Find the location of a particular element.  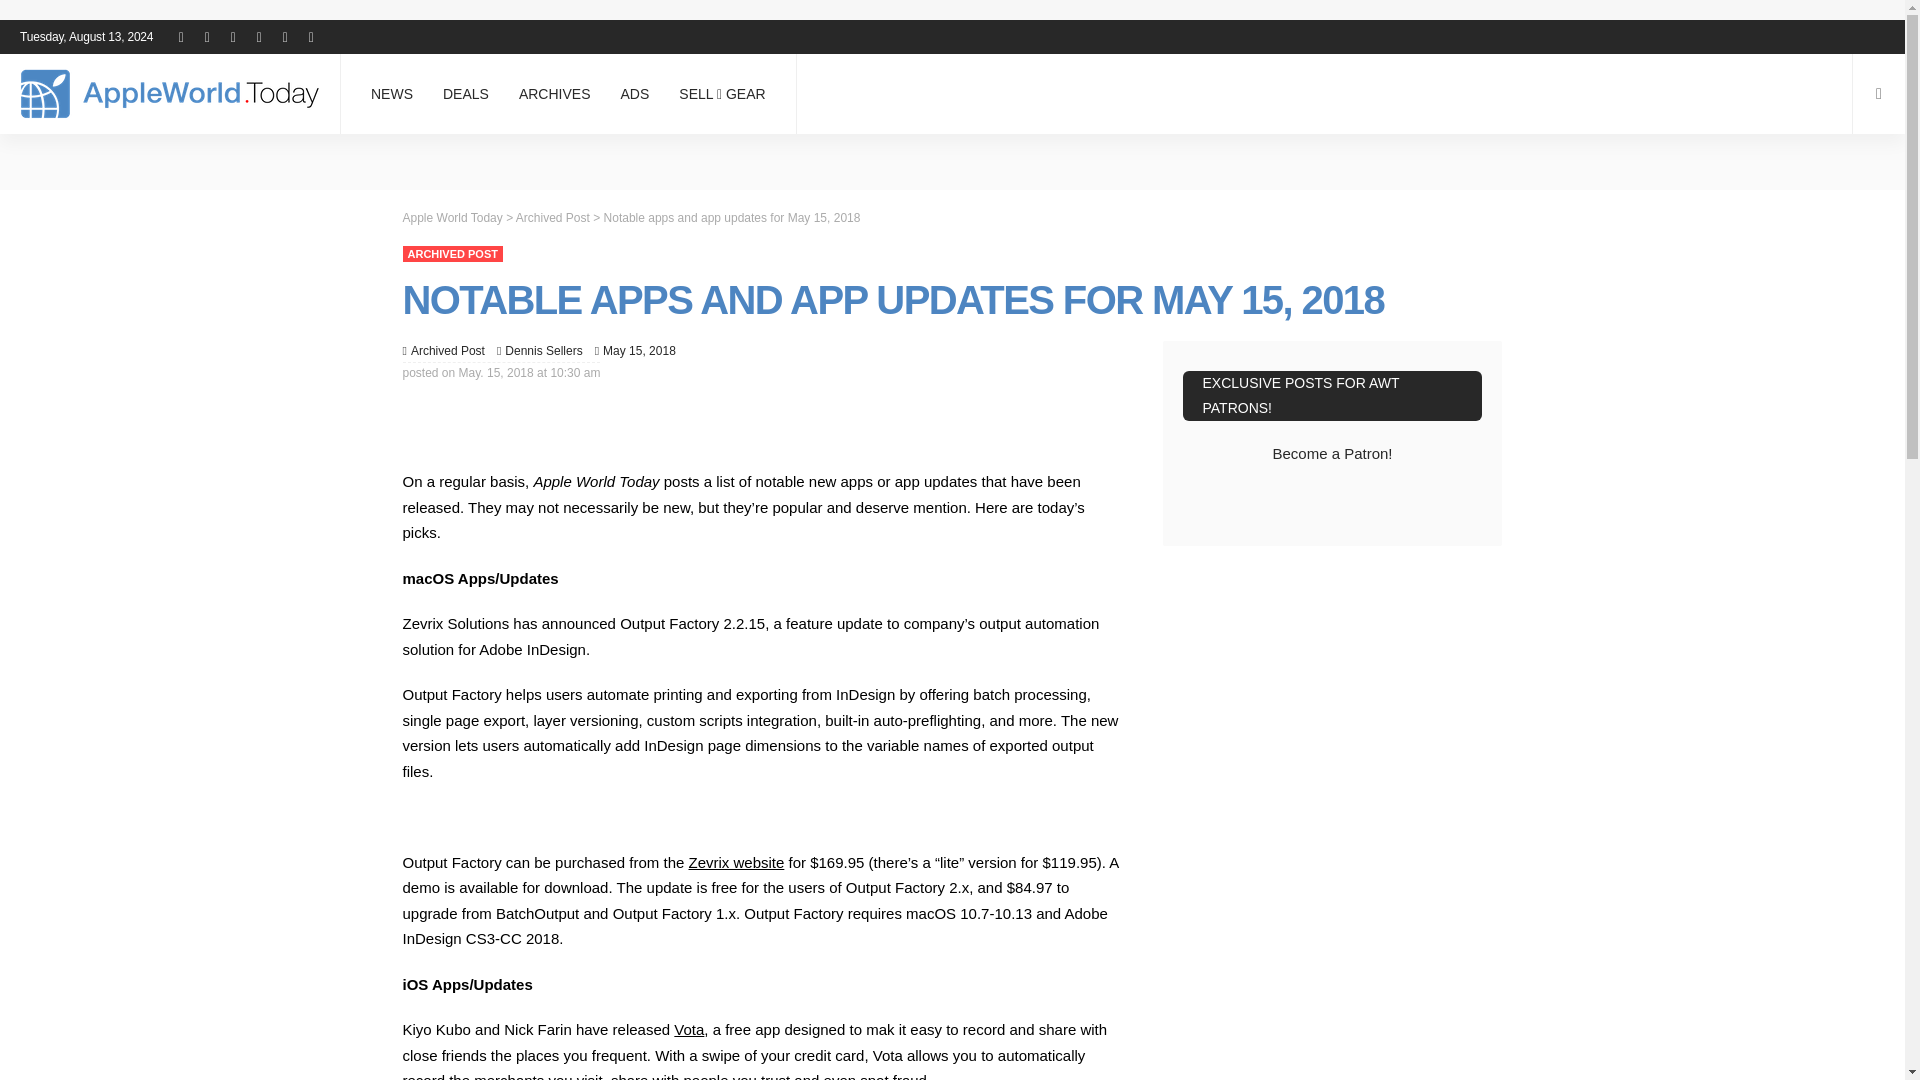

Archived Post is located at coordinates (448, 350).